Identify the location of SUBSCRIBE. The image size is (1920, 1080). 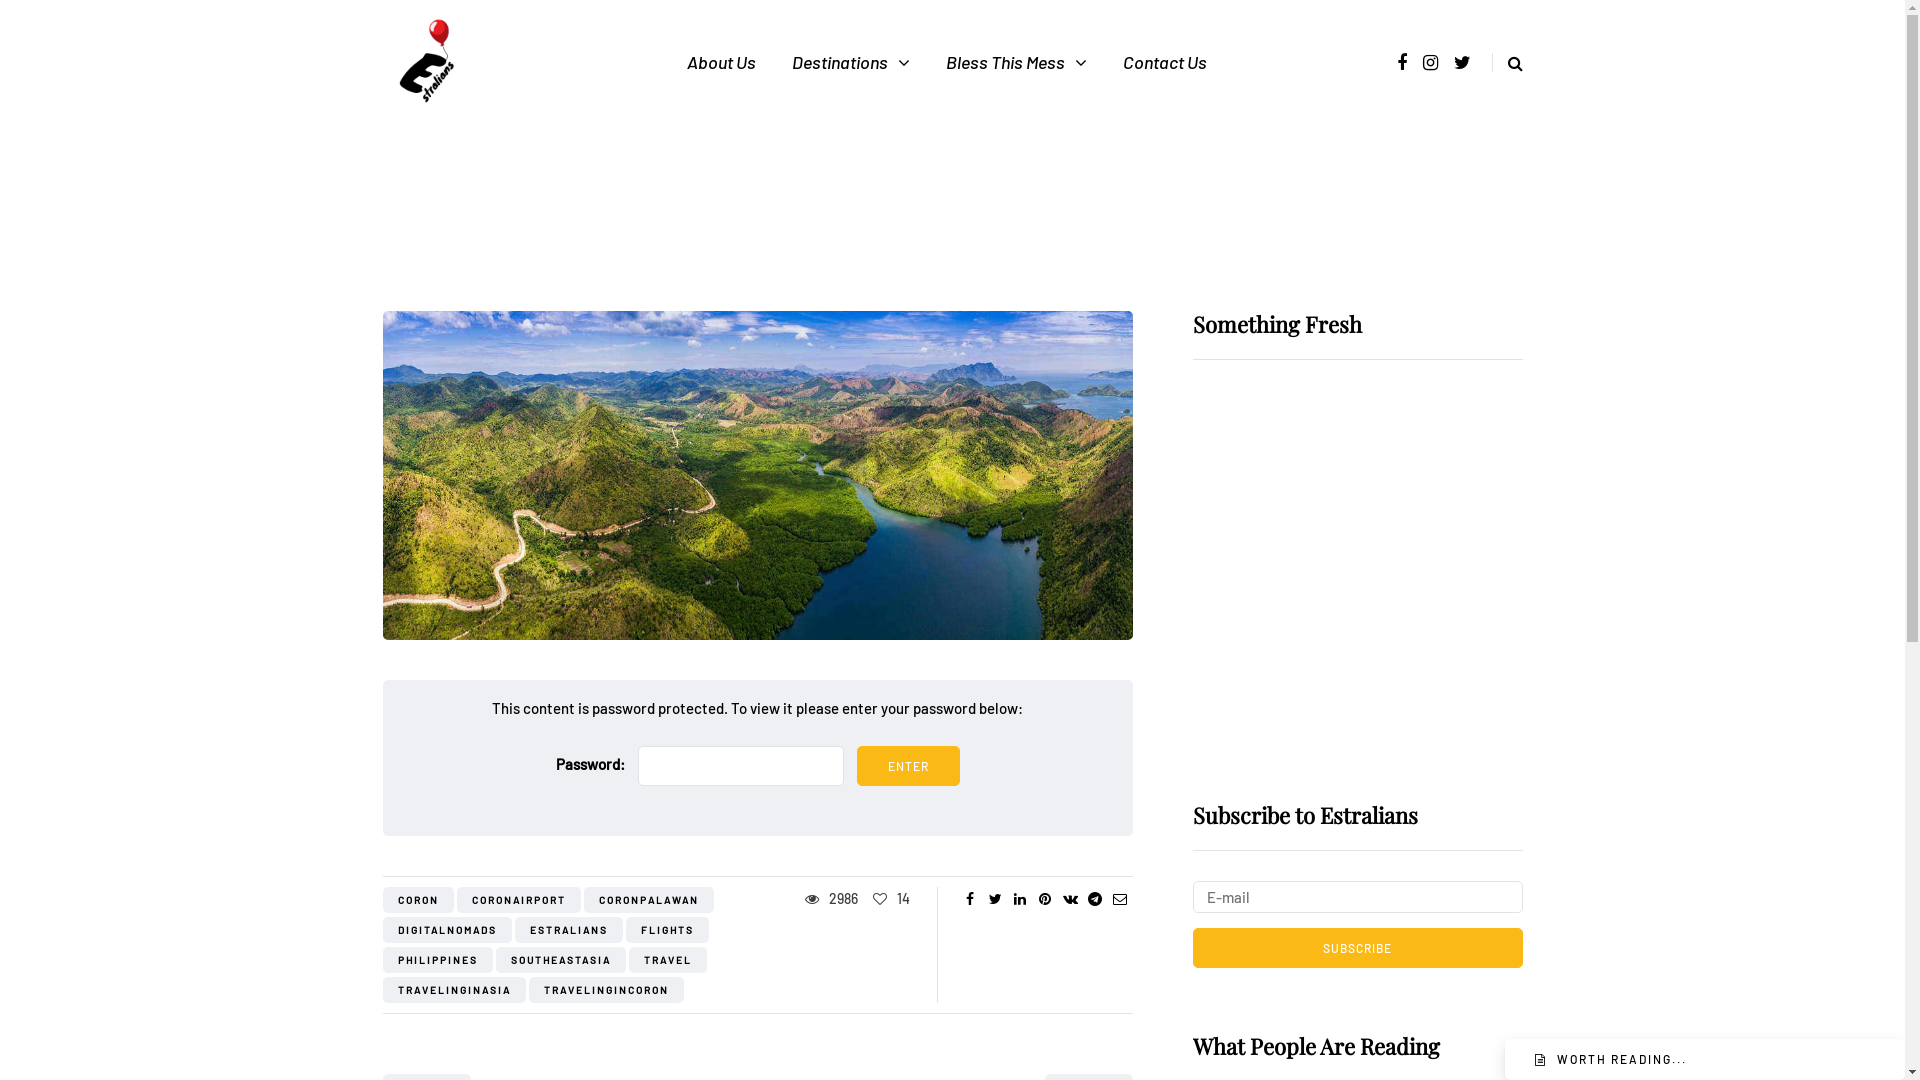
(1357, 948).